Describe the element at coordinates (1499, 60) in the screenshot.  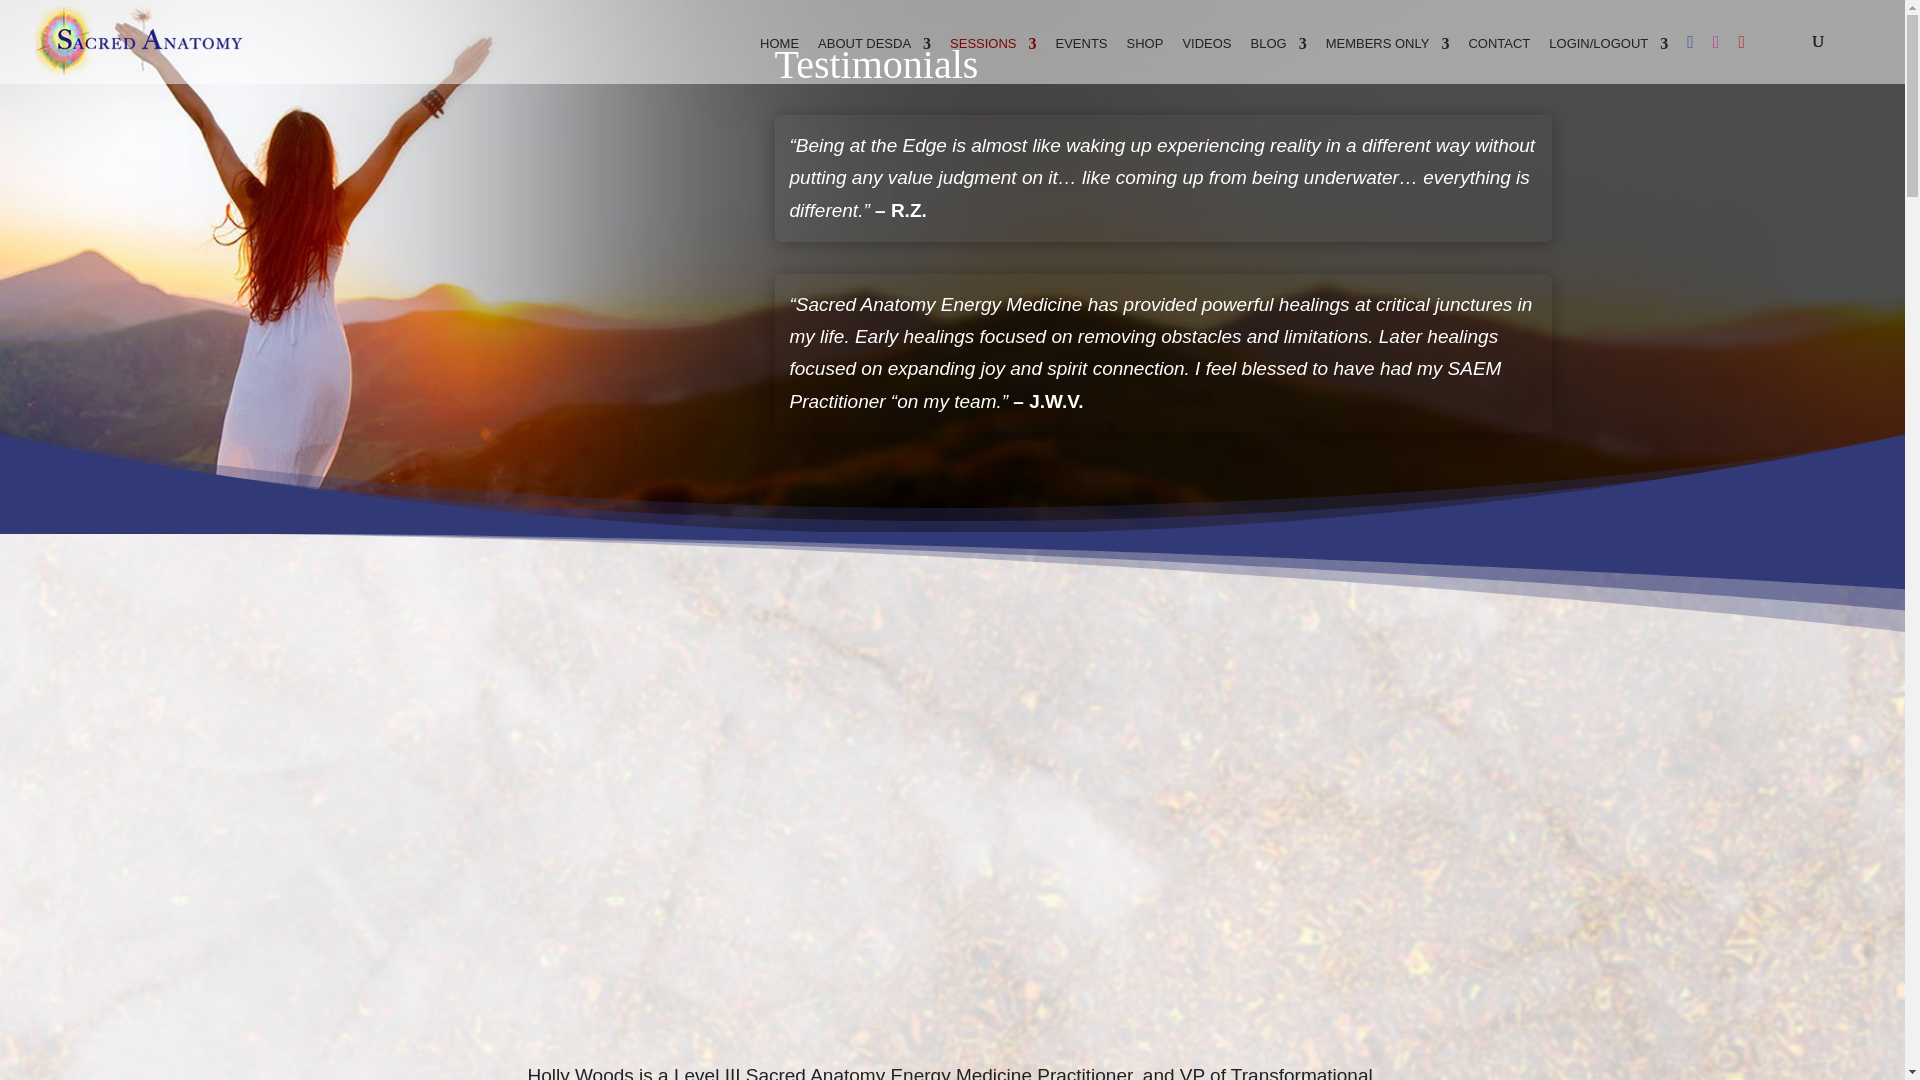
I see `CONTACT` at that location.